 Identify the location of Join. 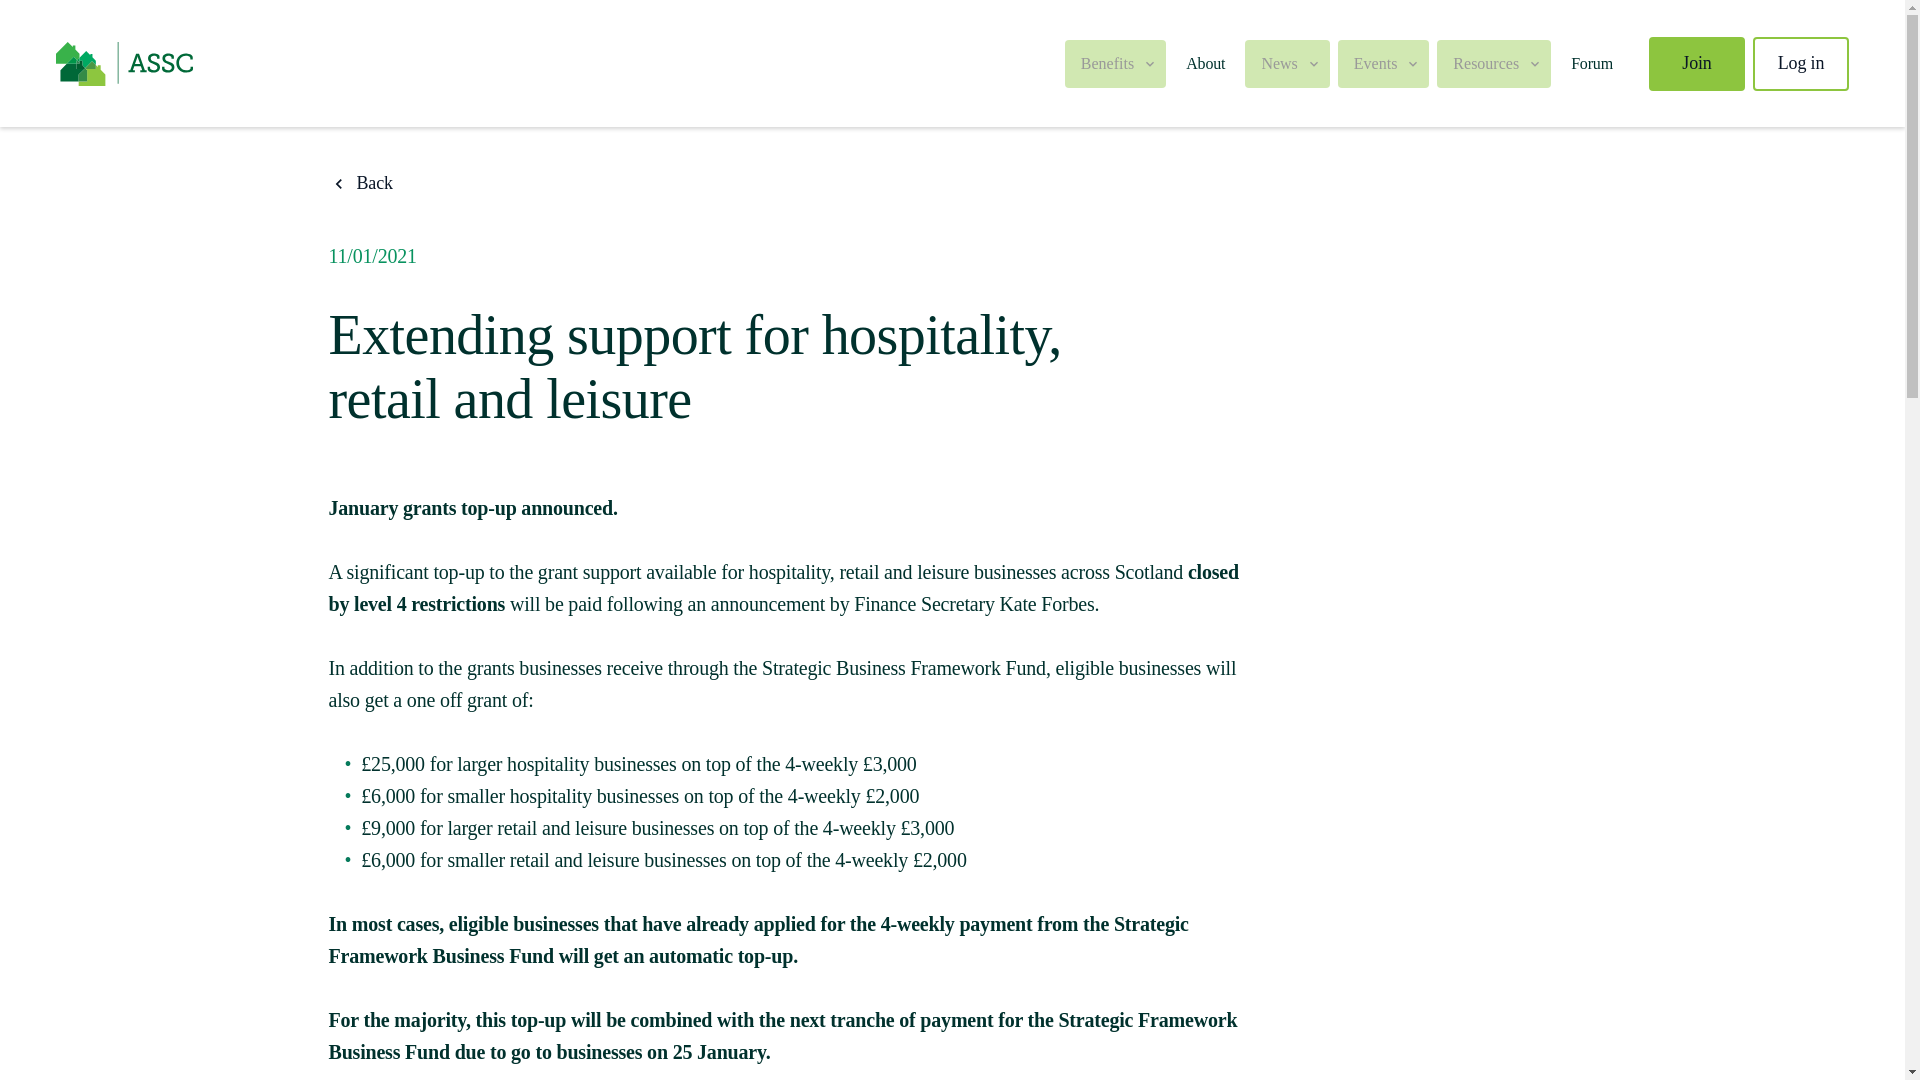
(1697, 62).